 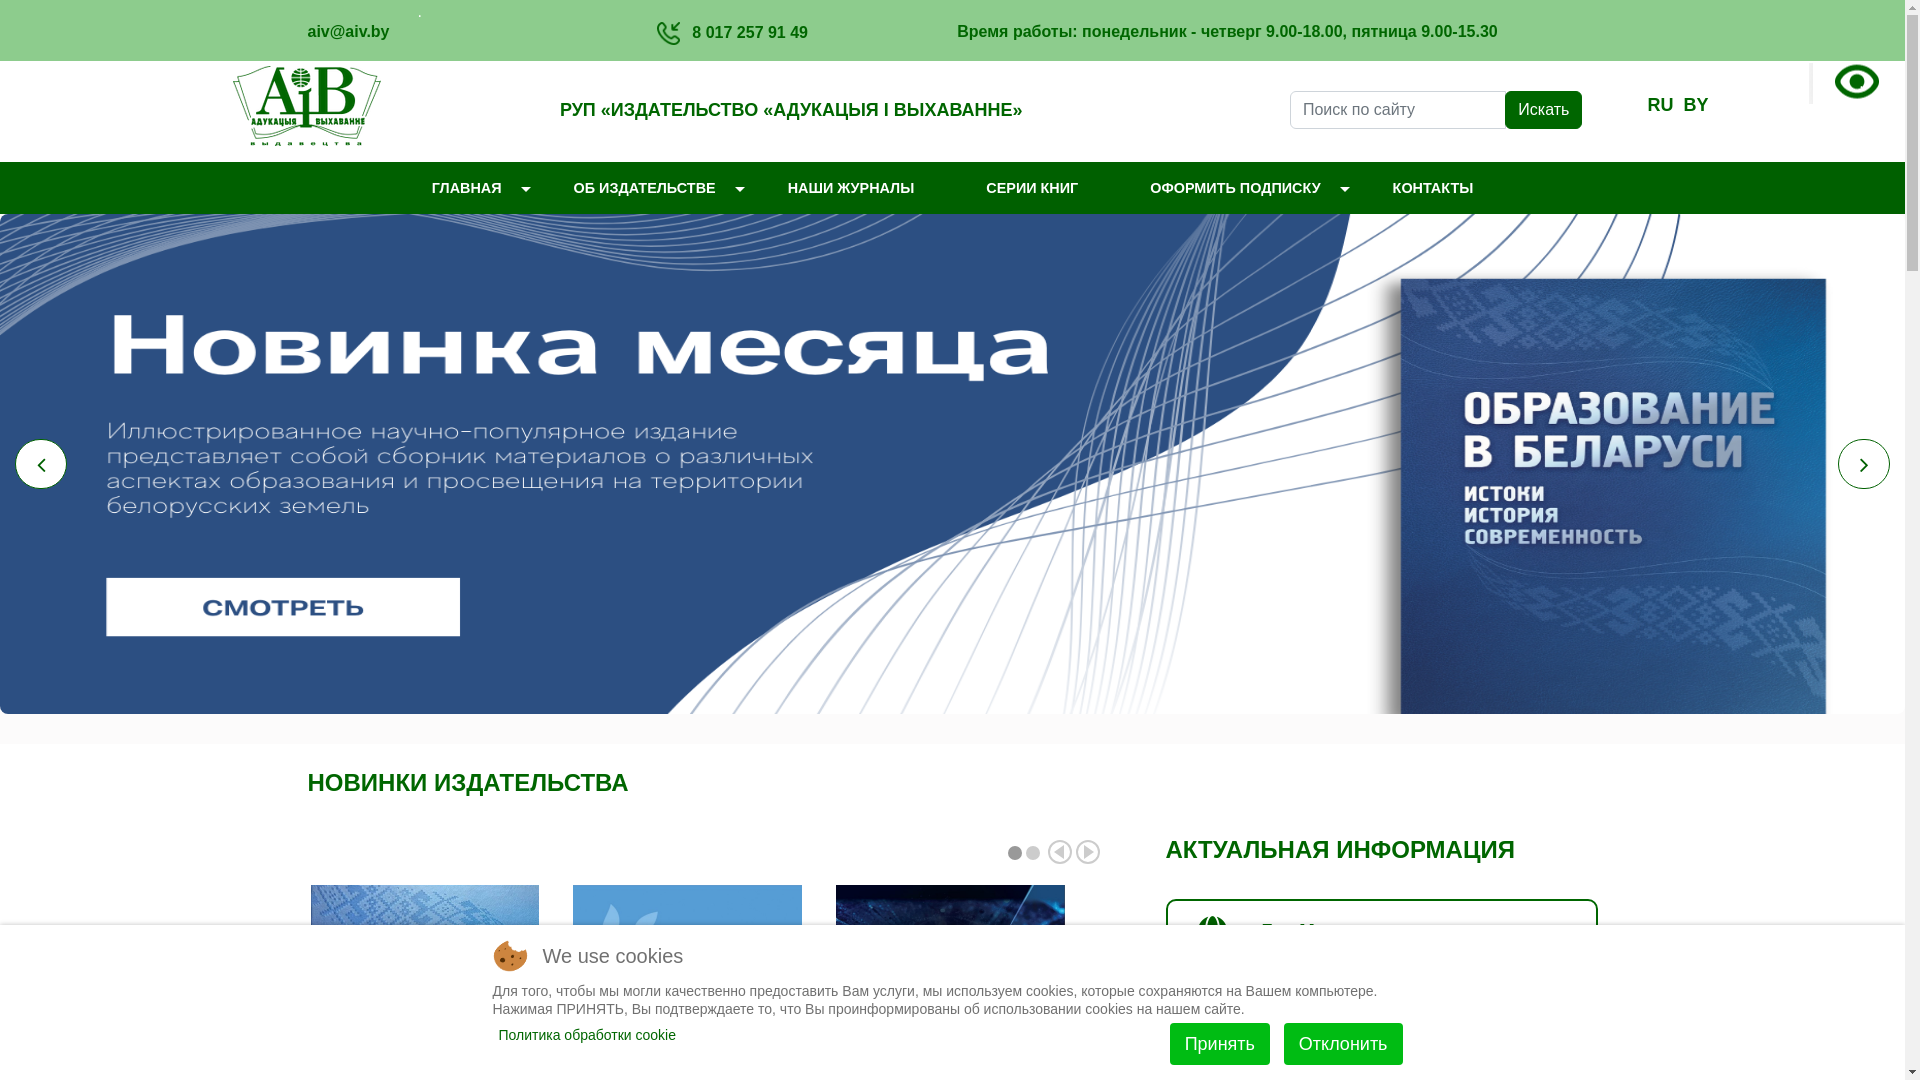 I want to click on Next, so click(x=1088, y=852).